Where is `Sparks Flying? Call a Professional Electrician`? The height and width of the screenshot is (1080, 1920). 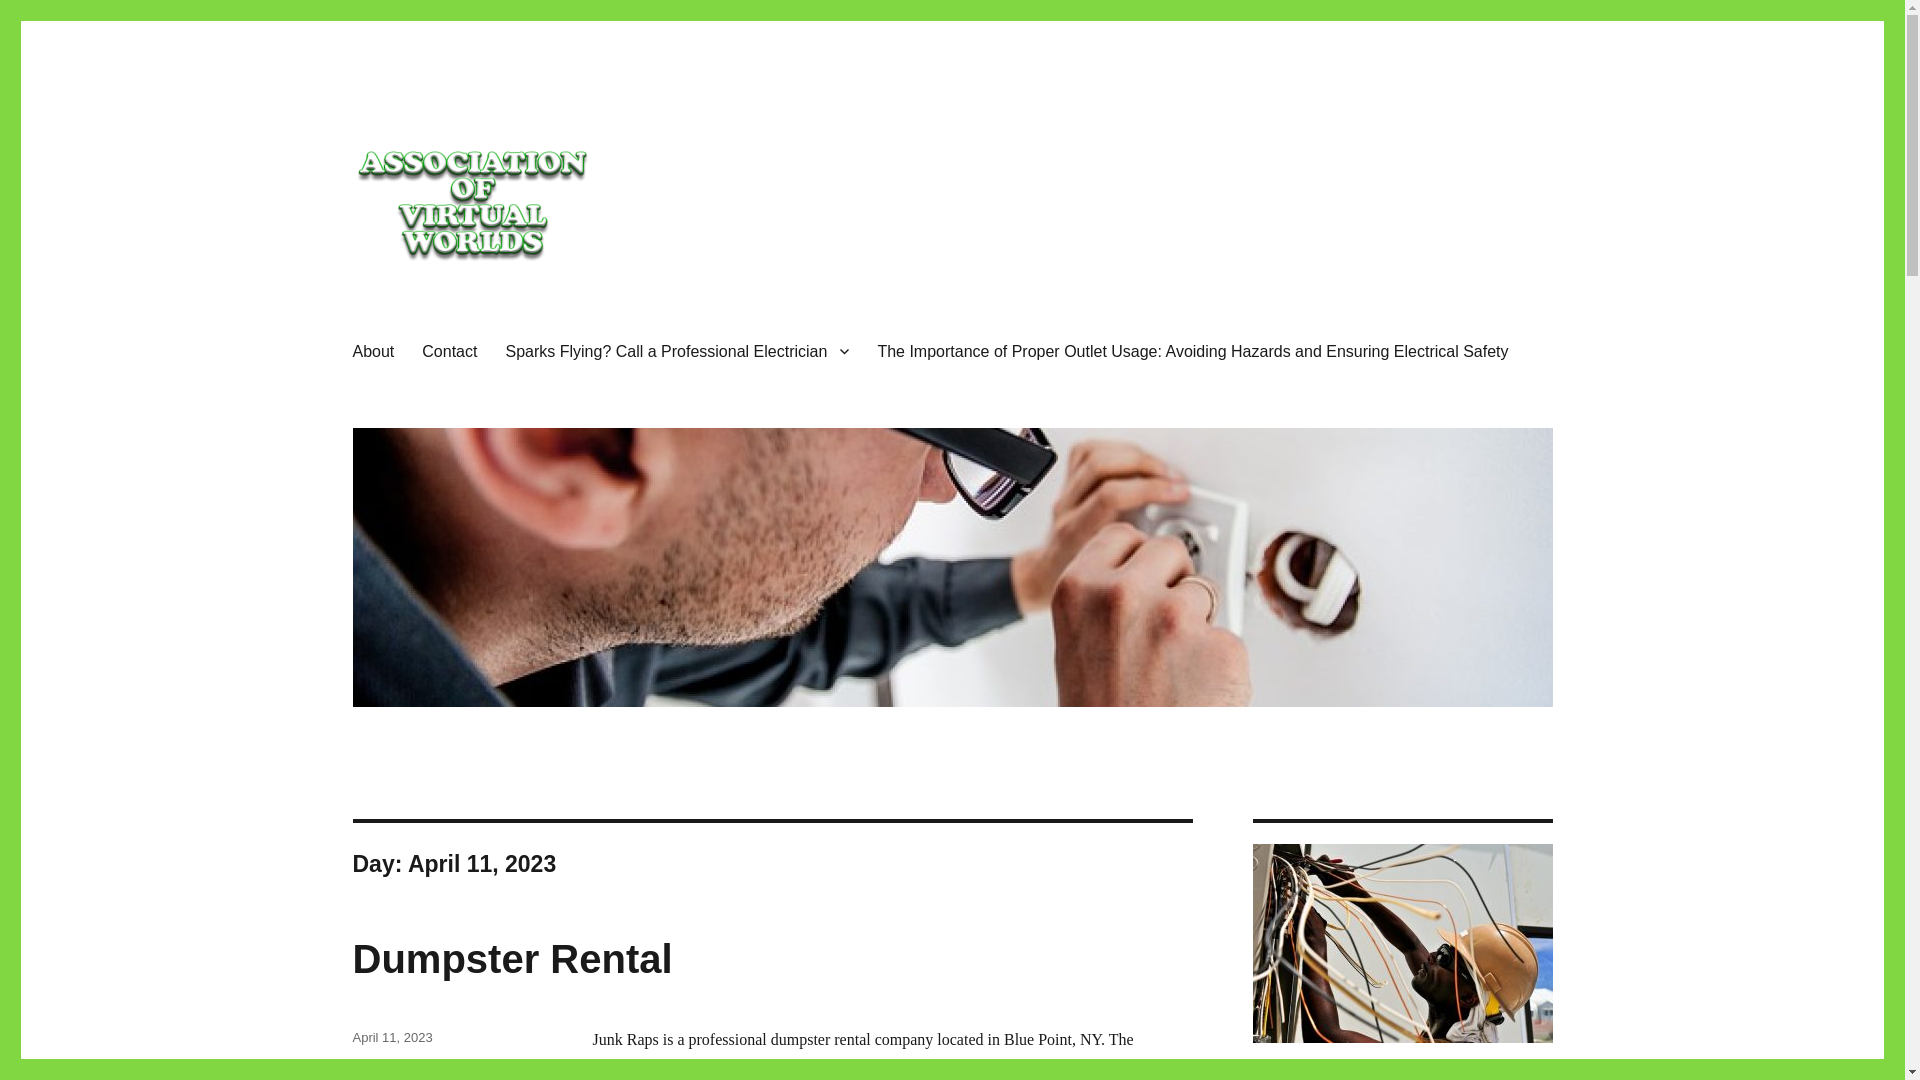
Sparks Flying? Call a Professional Electrician is located at coordinates (676, 350).